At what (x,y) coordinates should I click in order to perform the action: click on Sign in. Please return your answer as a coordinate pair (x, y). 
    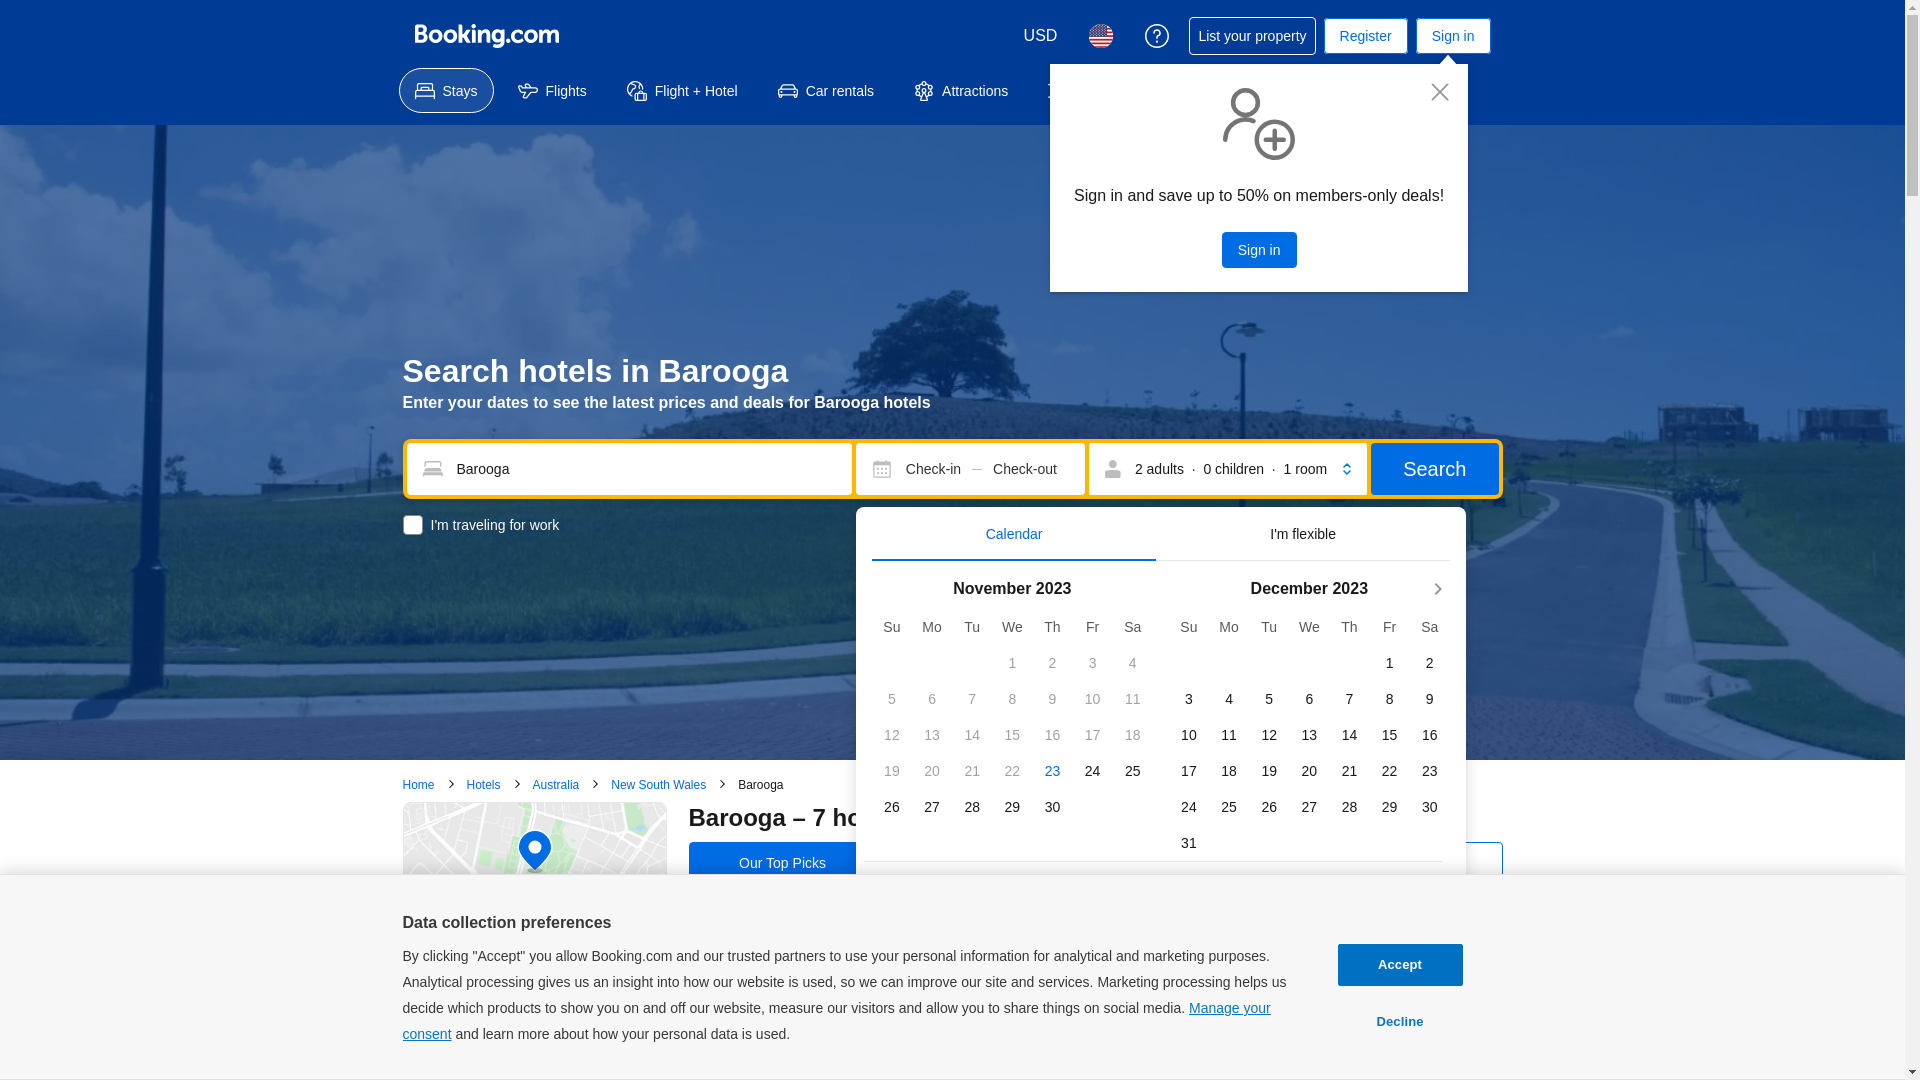
    Looking at the image, I should click on (1454, 36).